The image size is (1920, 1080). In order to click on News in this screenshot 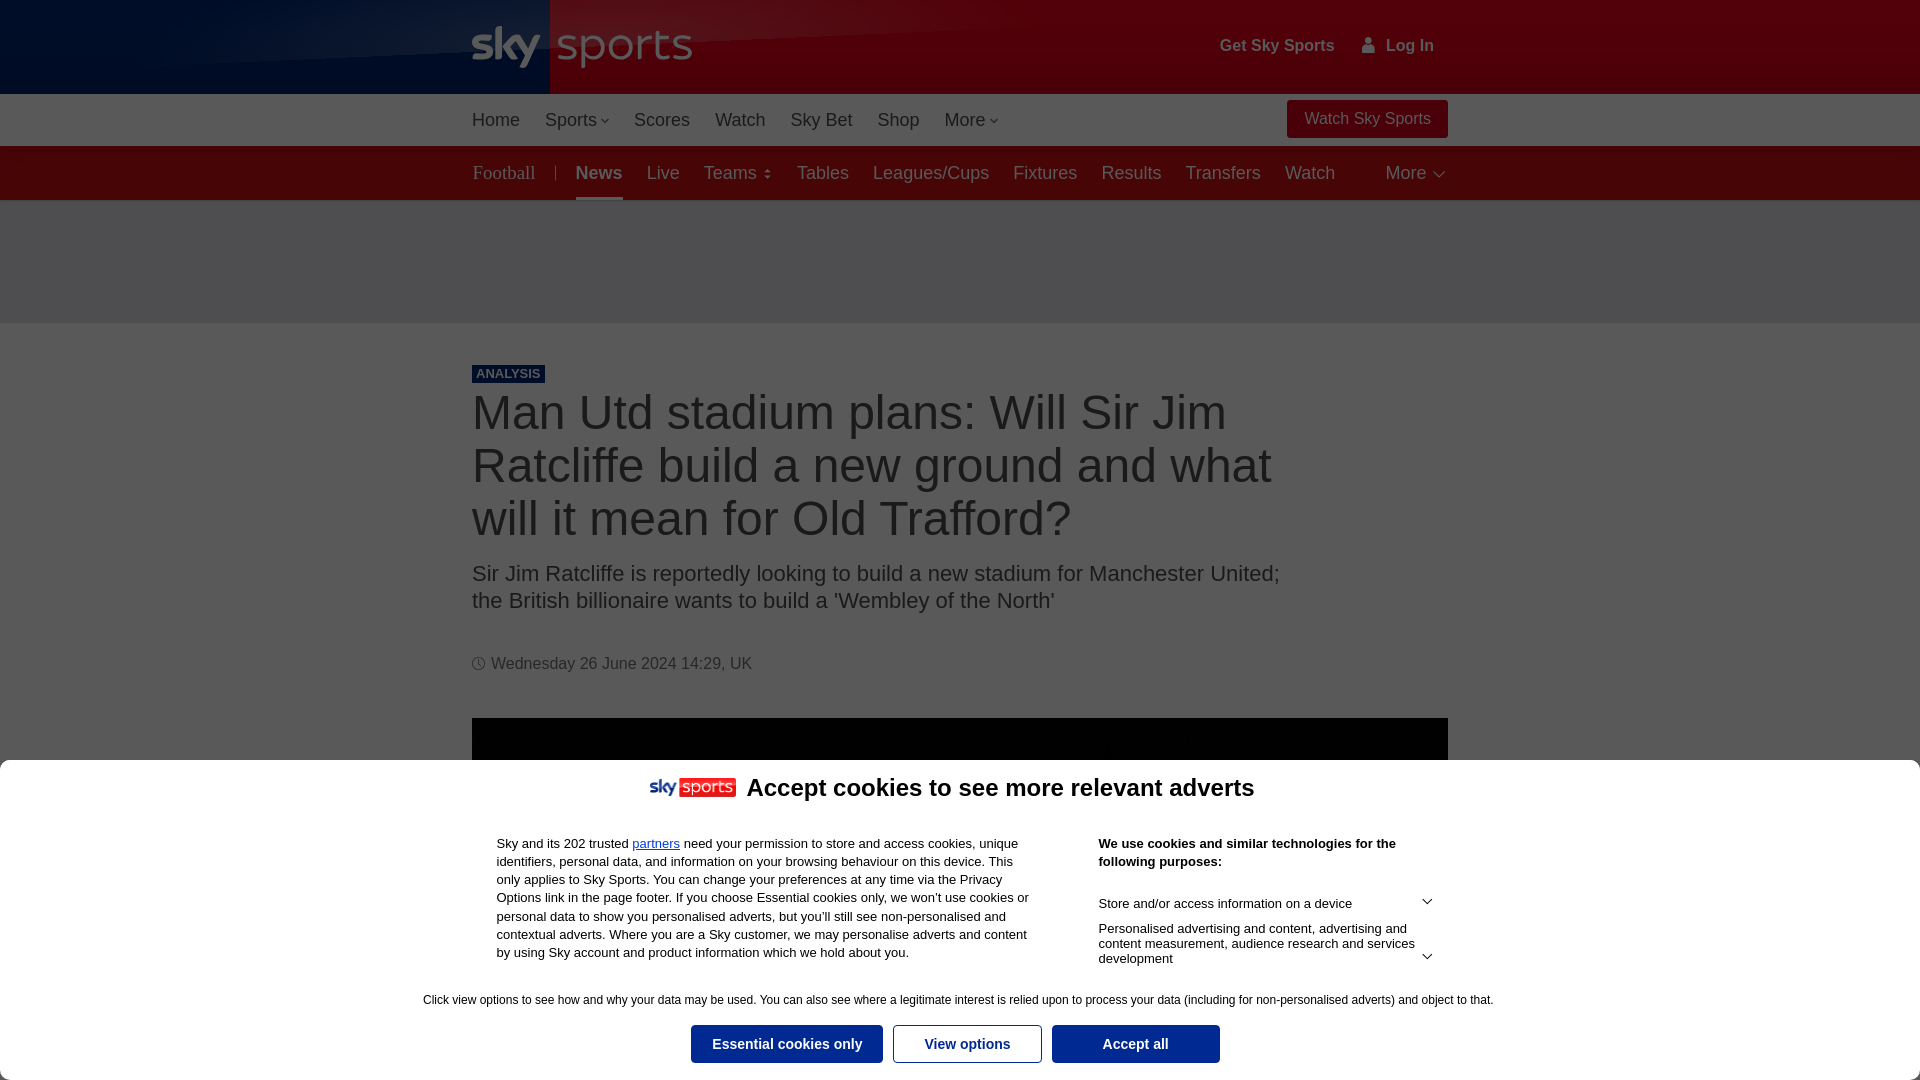, I will do `click(596, 172)`.